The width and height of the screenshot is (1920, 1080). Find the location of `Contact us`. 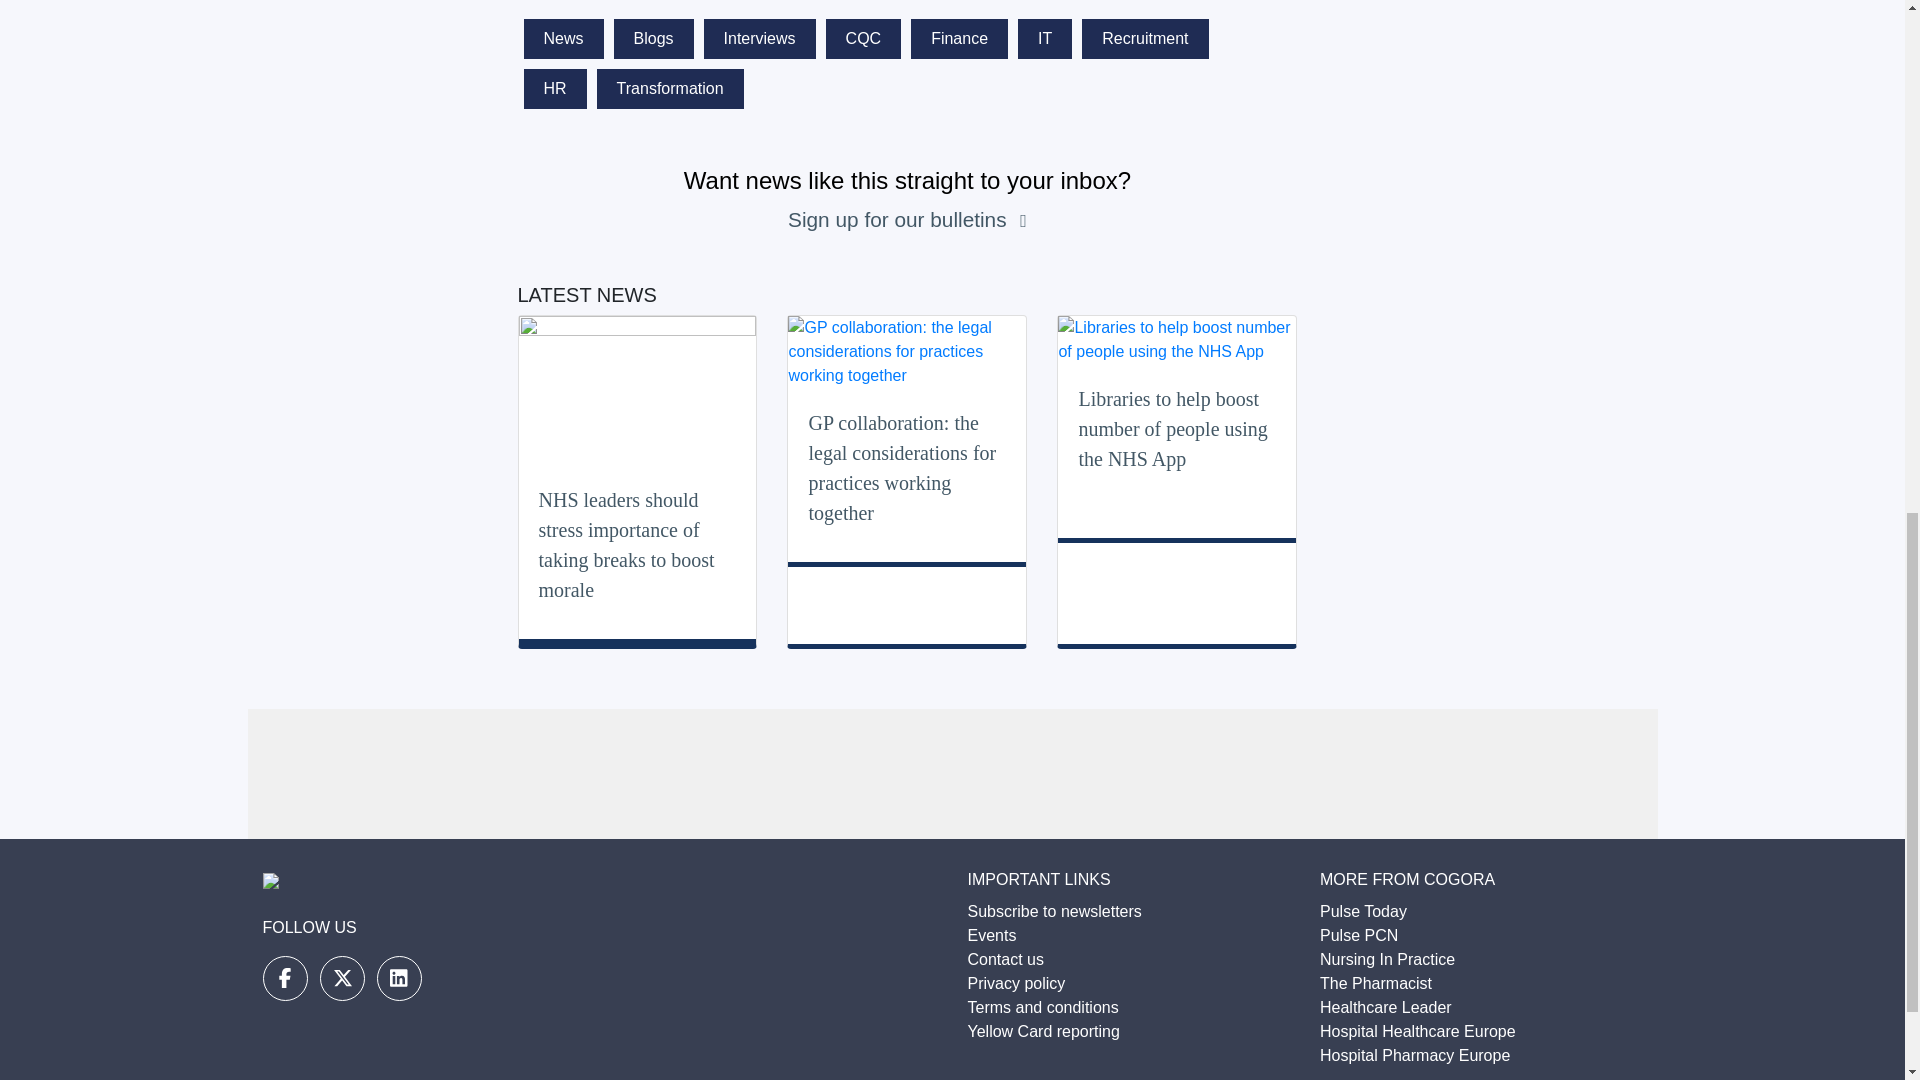

Contact us is located at coordinates (1006, 959).